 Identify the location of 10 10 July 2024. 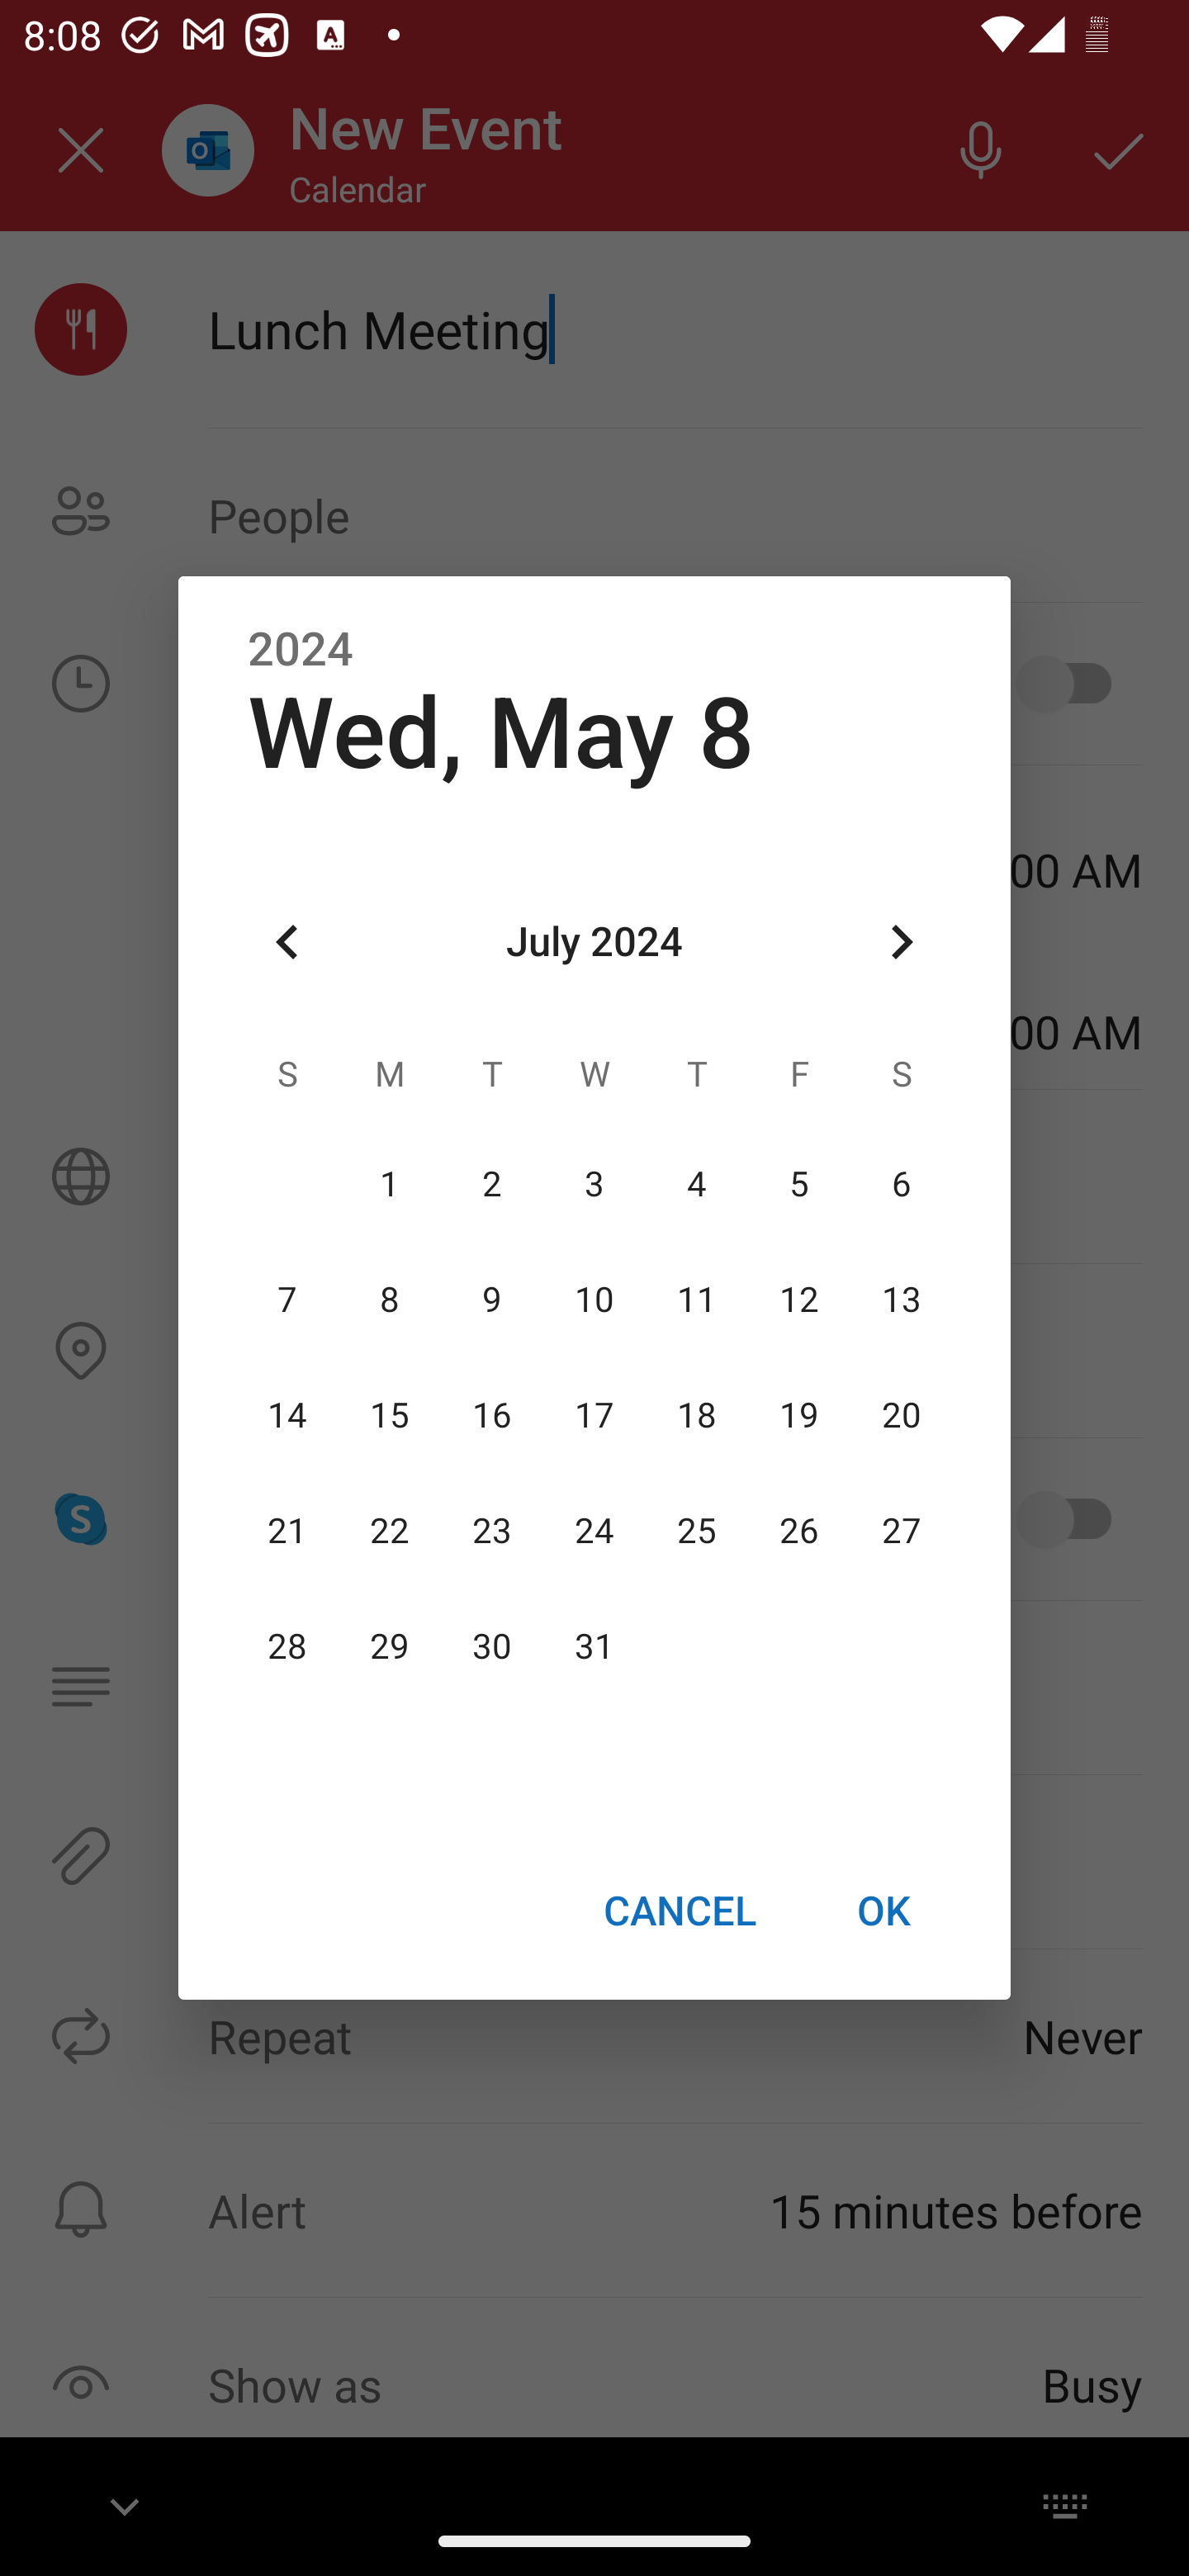
(594, 1300).